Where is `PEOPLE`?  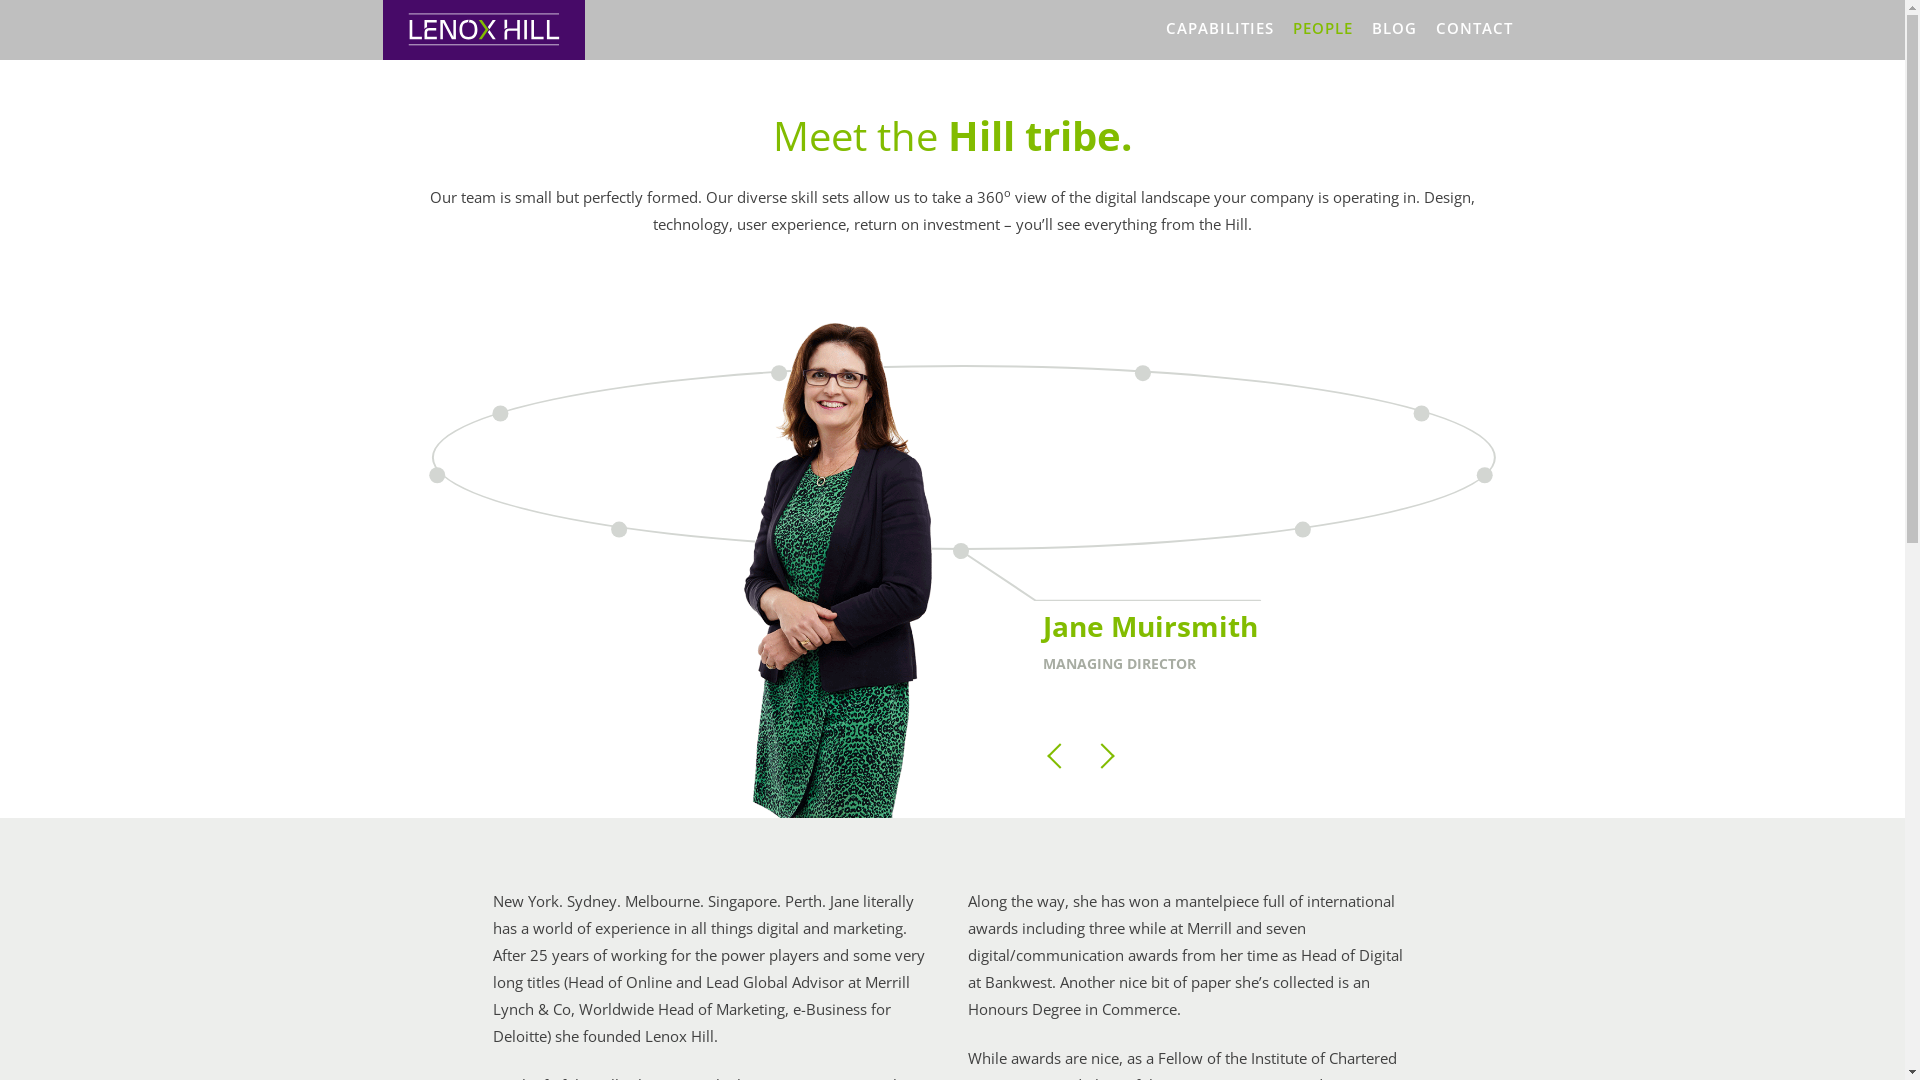 PEOPLE is located at coordinates (1322, 28).